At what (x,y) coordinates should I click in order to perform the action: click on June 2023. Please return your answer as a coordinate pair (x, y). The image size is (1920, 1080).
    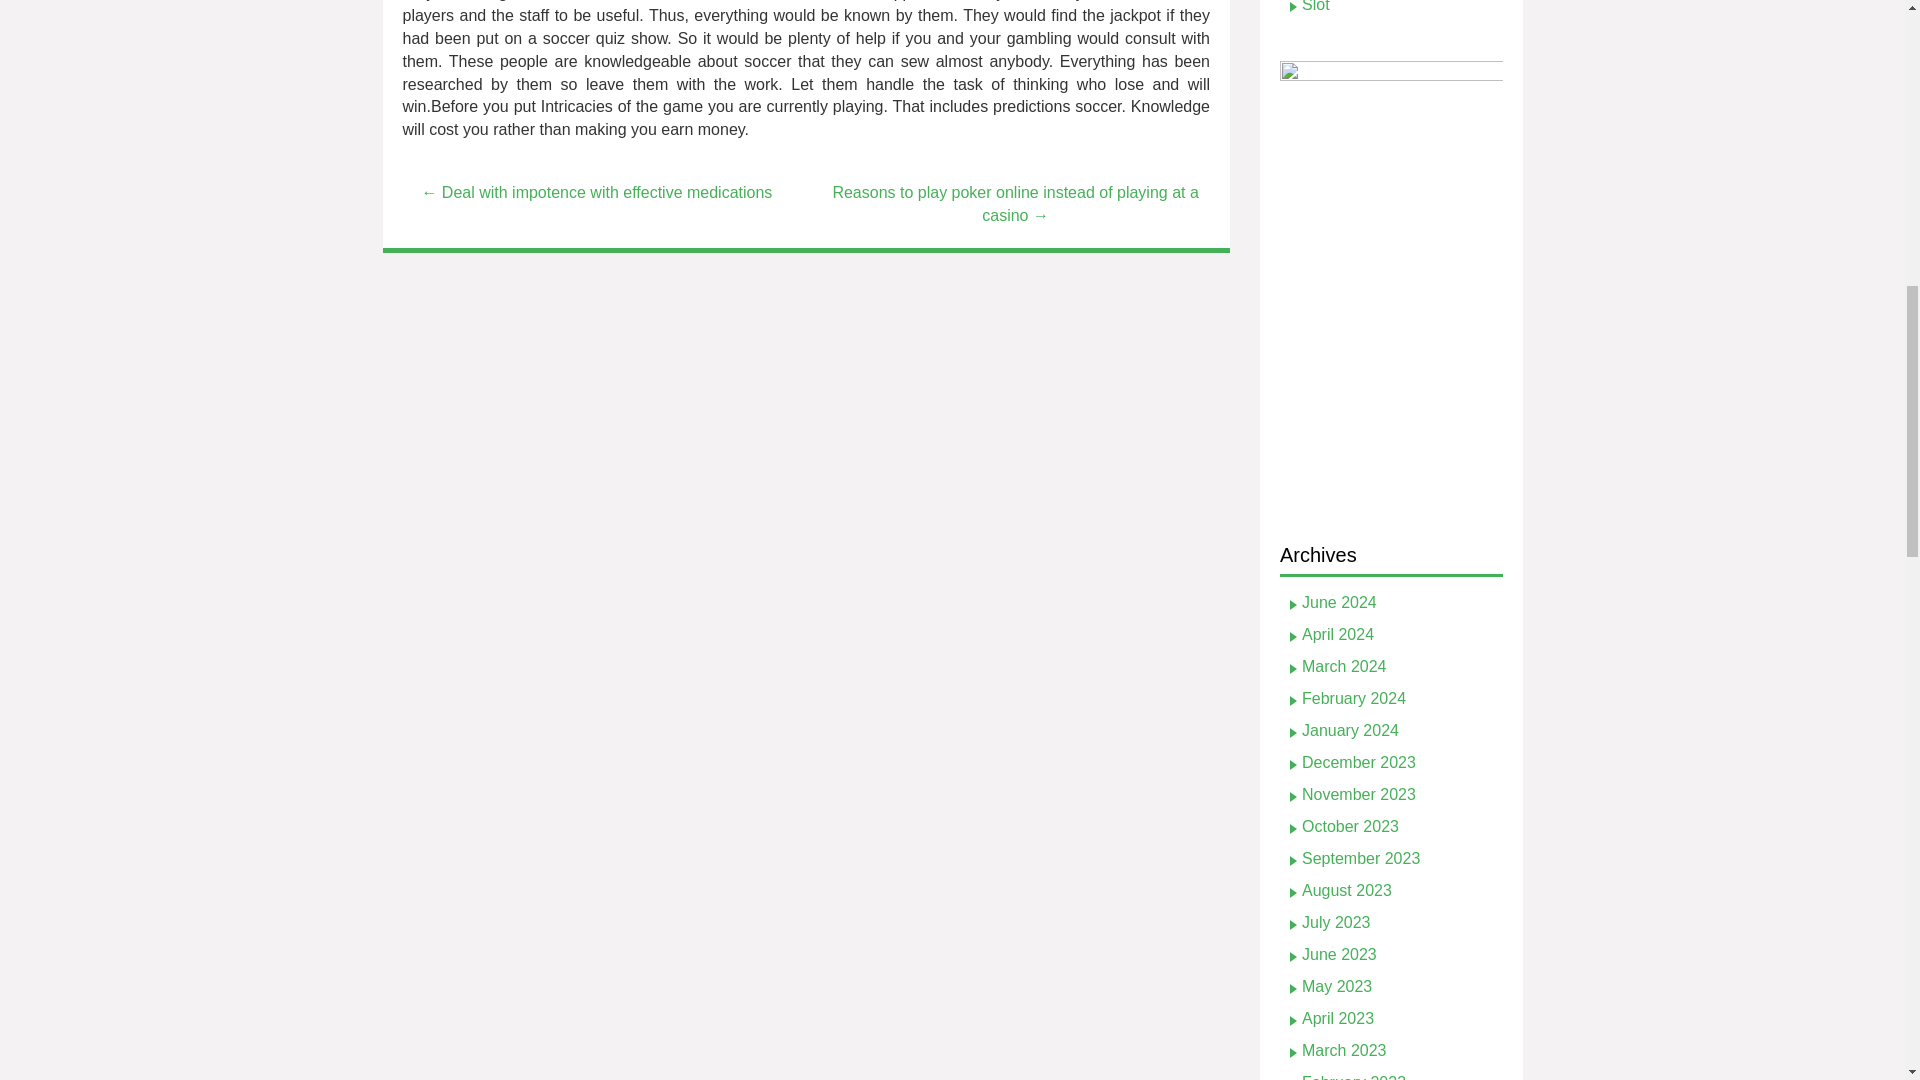
    Looking at the image, I should click on (1338, 954).